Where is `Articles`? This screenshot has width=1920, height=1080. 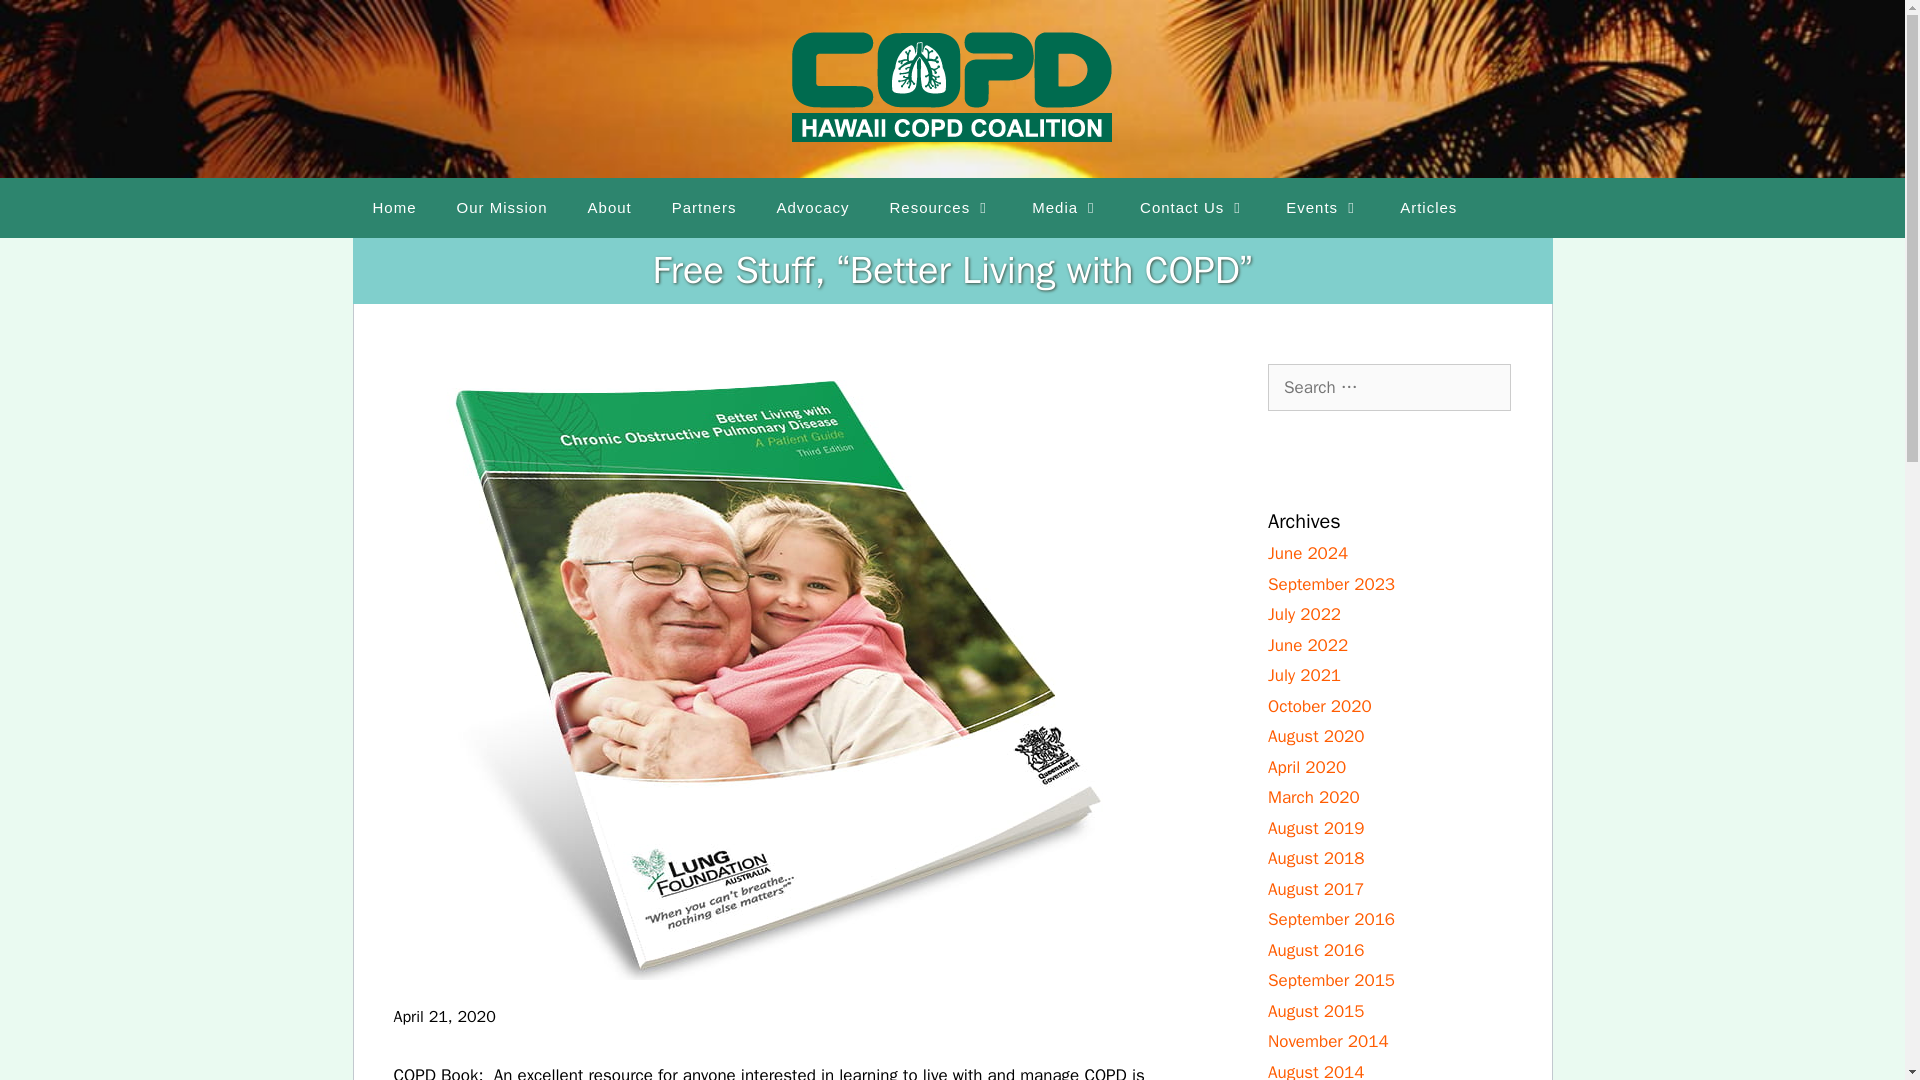
Articles is located at coordinates (1428, 208).